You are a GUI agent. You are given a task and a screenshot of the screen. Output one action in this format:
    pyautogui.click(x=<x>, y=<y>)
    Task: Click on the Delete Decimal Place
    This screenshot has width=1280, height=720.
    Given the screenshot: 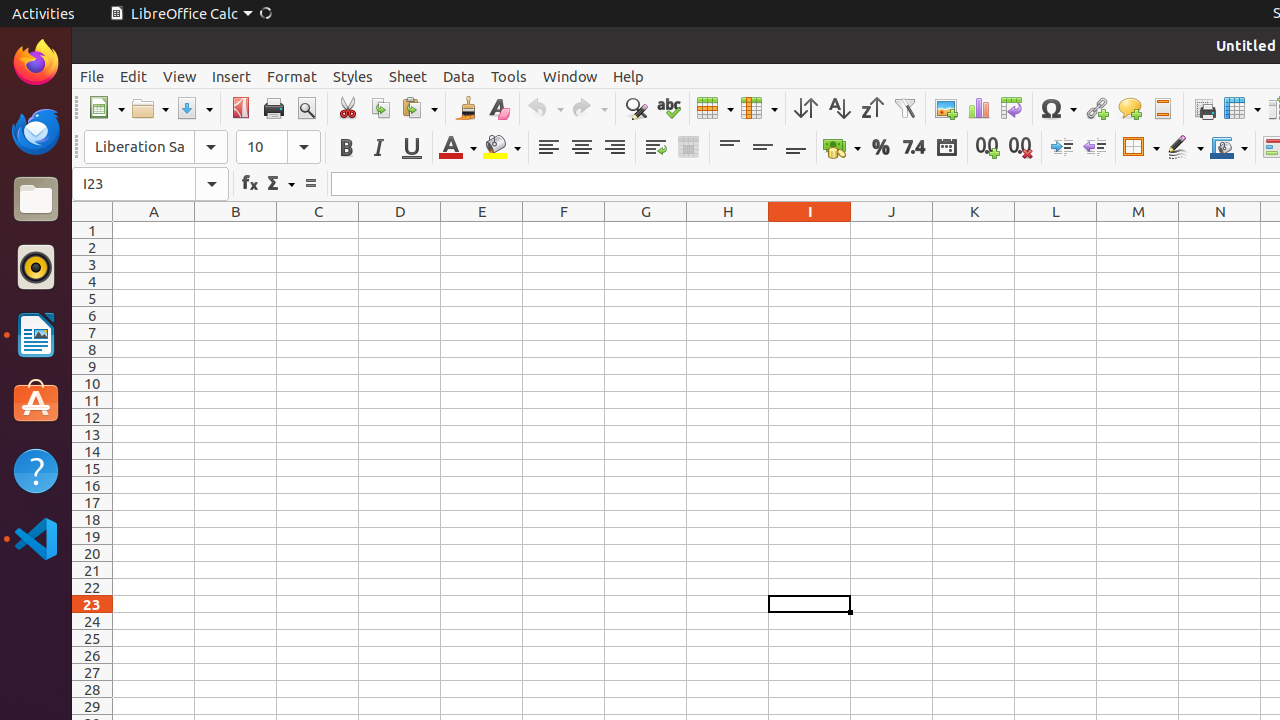 What is the action you would take?
    pyautogui.click(x=1020, y=148)
    